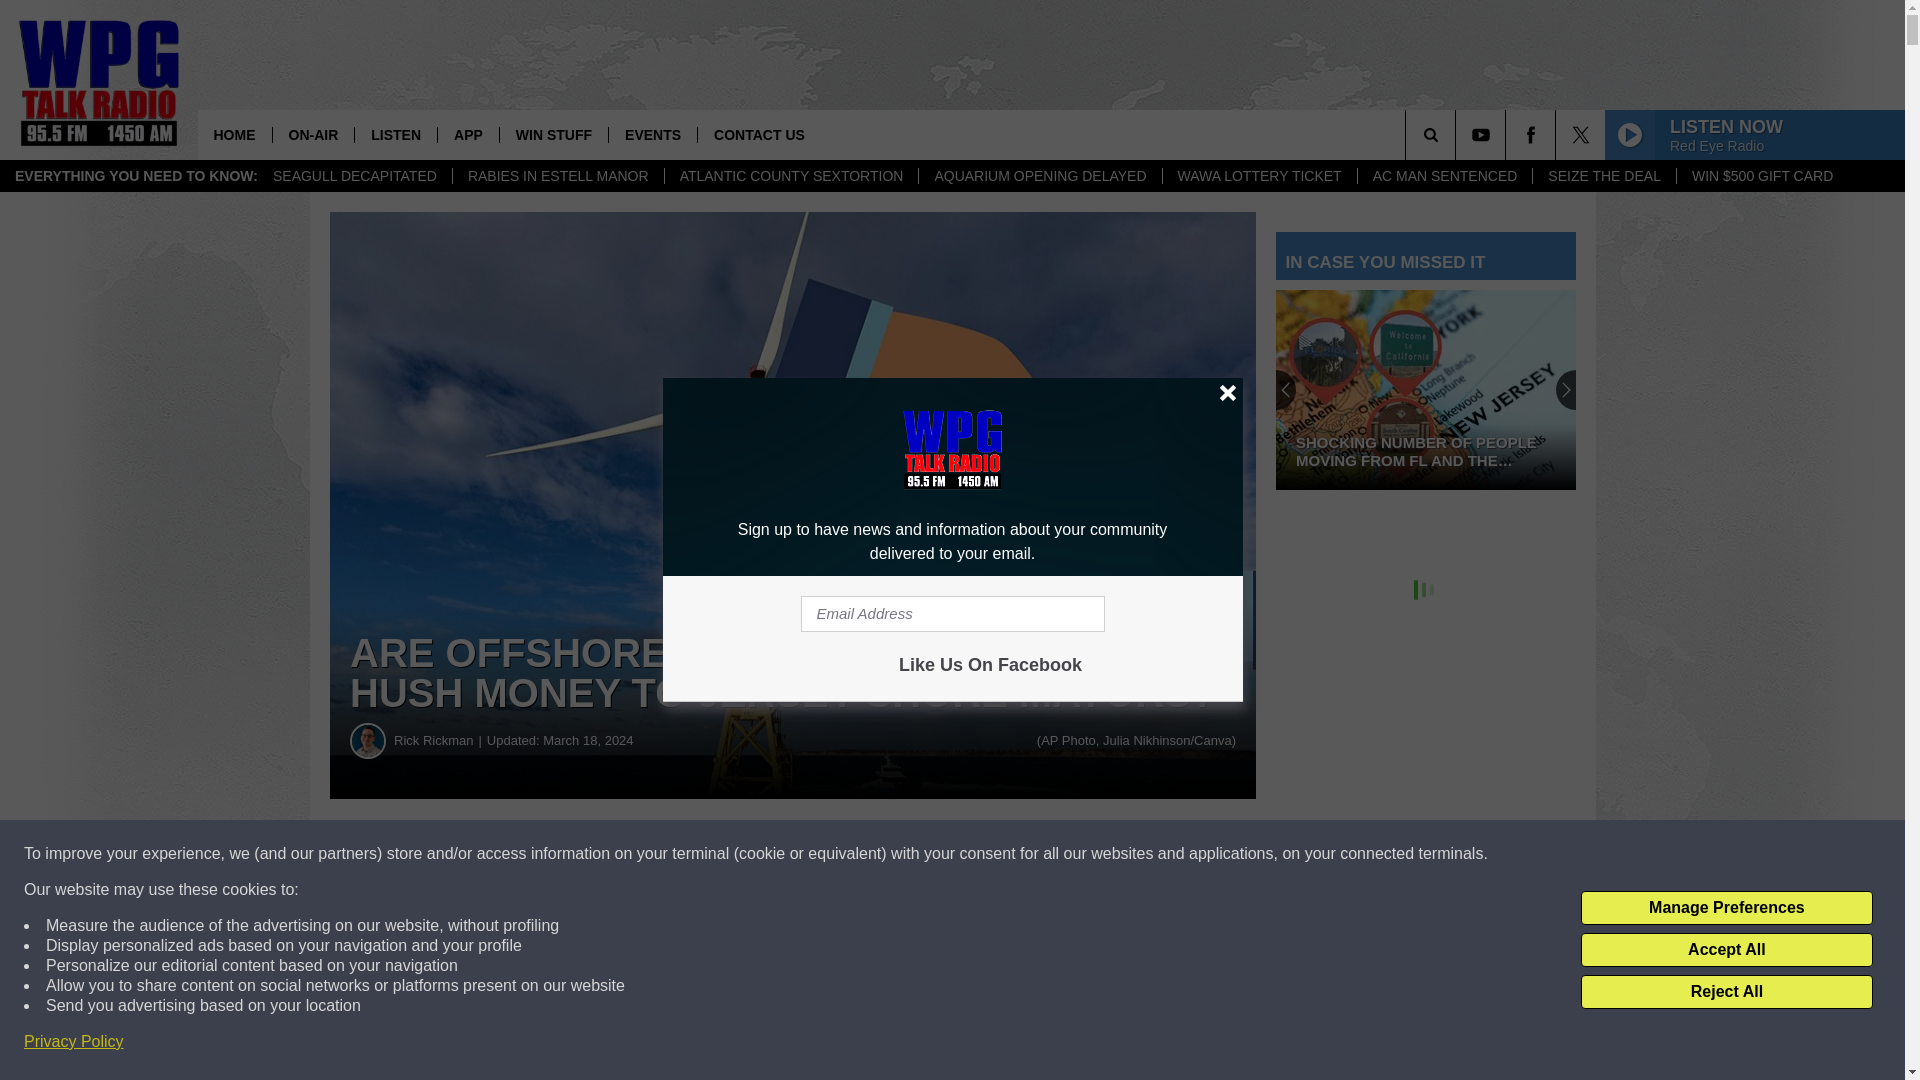  I want to click on AC MAN SENTENCED, so click(1444, 176).